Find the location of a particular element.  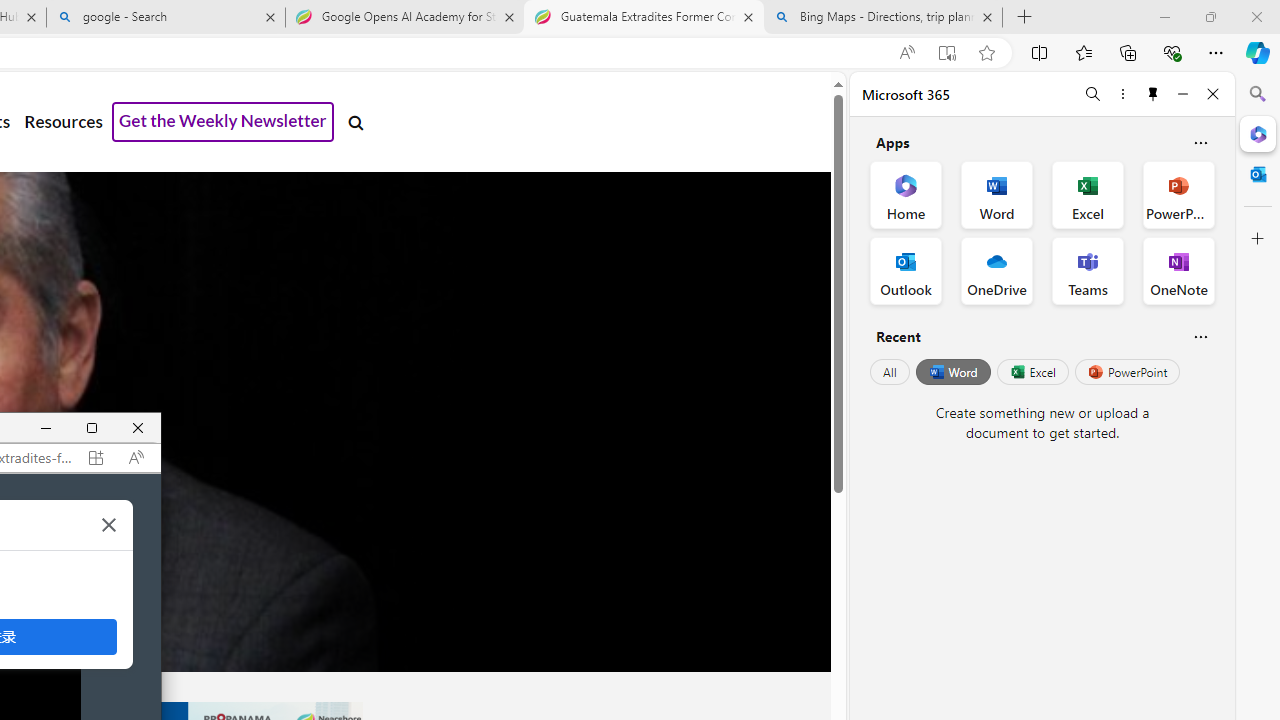

Google Opens AI Academy for Startups - Nearshore Americas is located at coordinates (404, 18).